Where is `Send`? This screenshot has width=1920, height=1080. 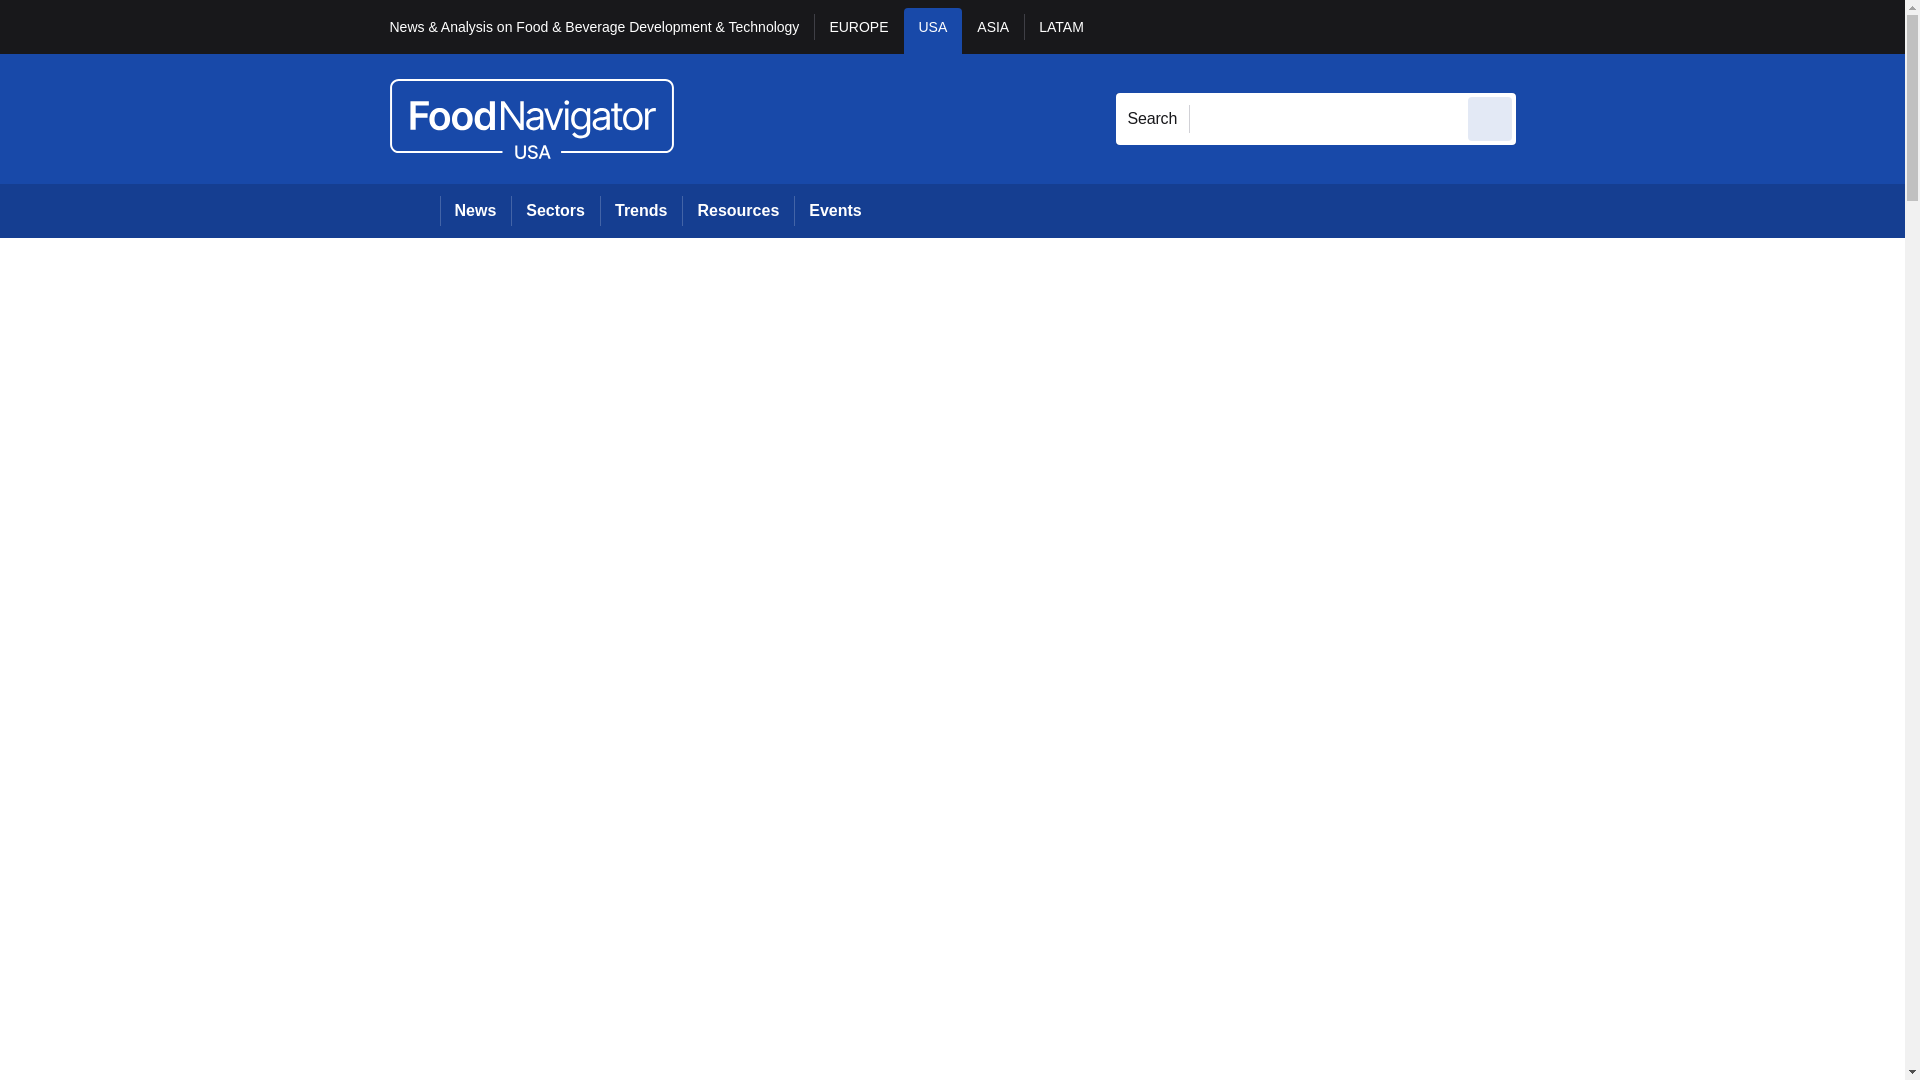 Send is located at coordinates (1490, 118).